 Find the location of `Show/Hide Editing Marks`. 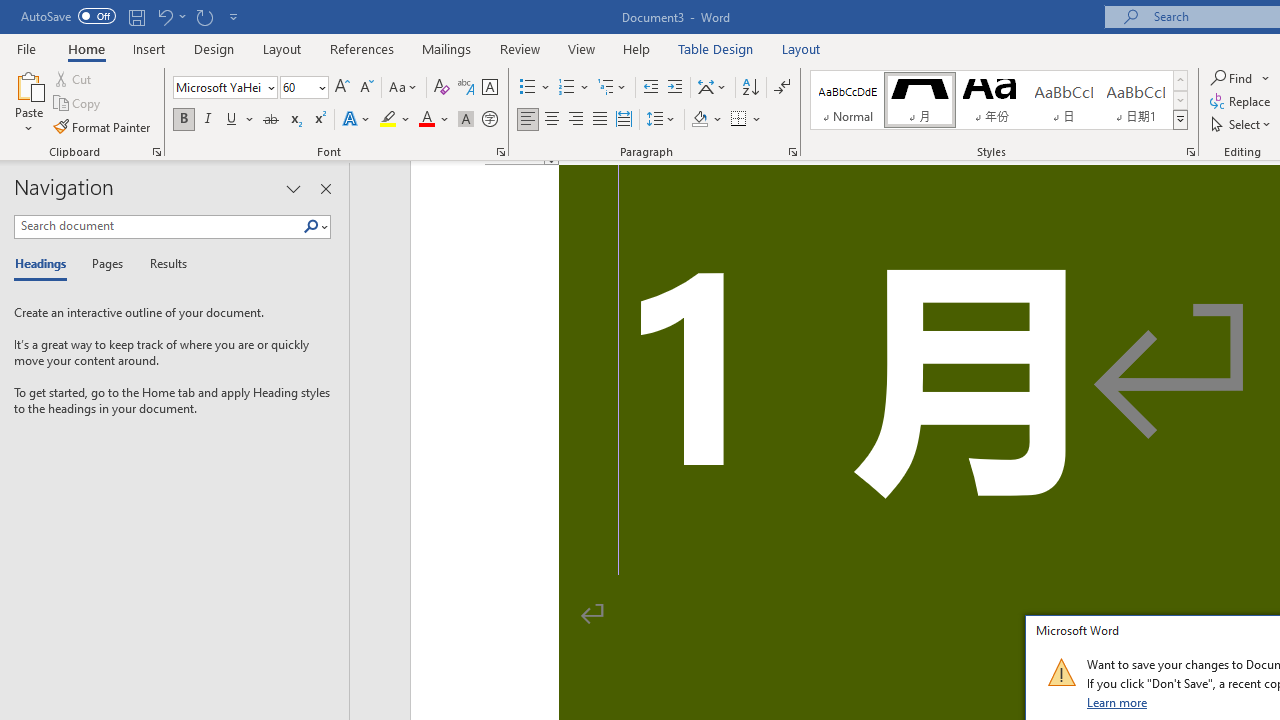

Show/Hide Editing Marks is located at coordinates (782, 88).